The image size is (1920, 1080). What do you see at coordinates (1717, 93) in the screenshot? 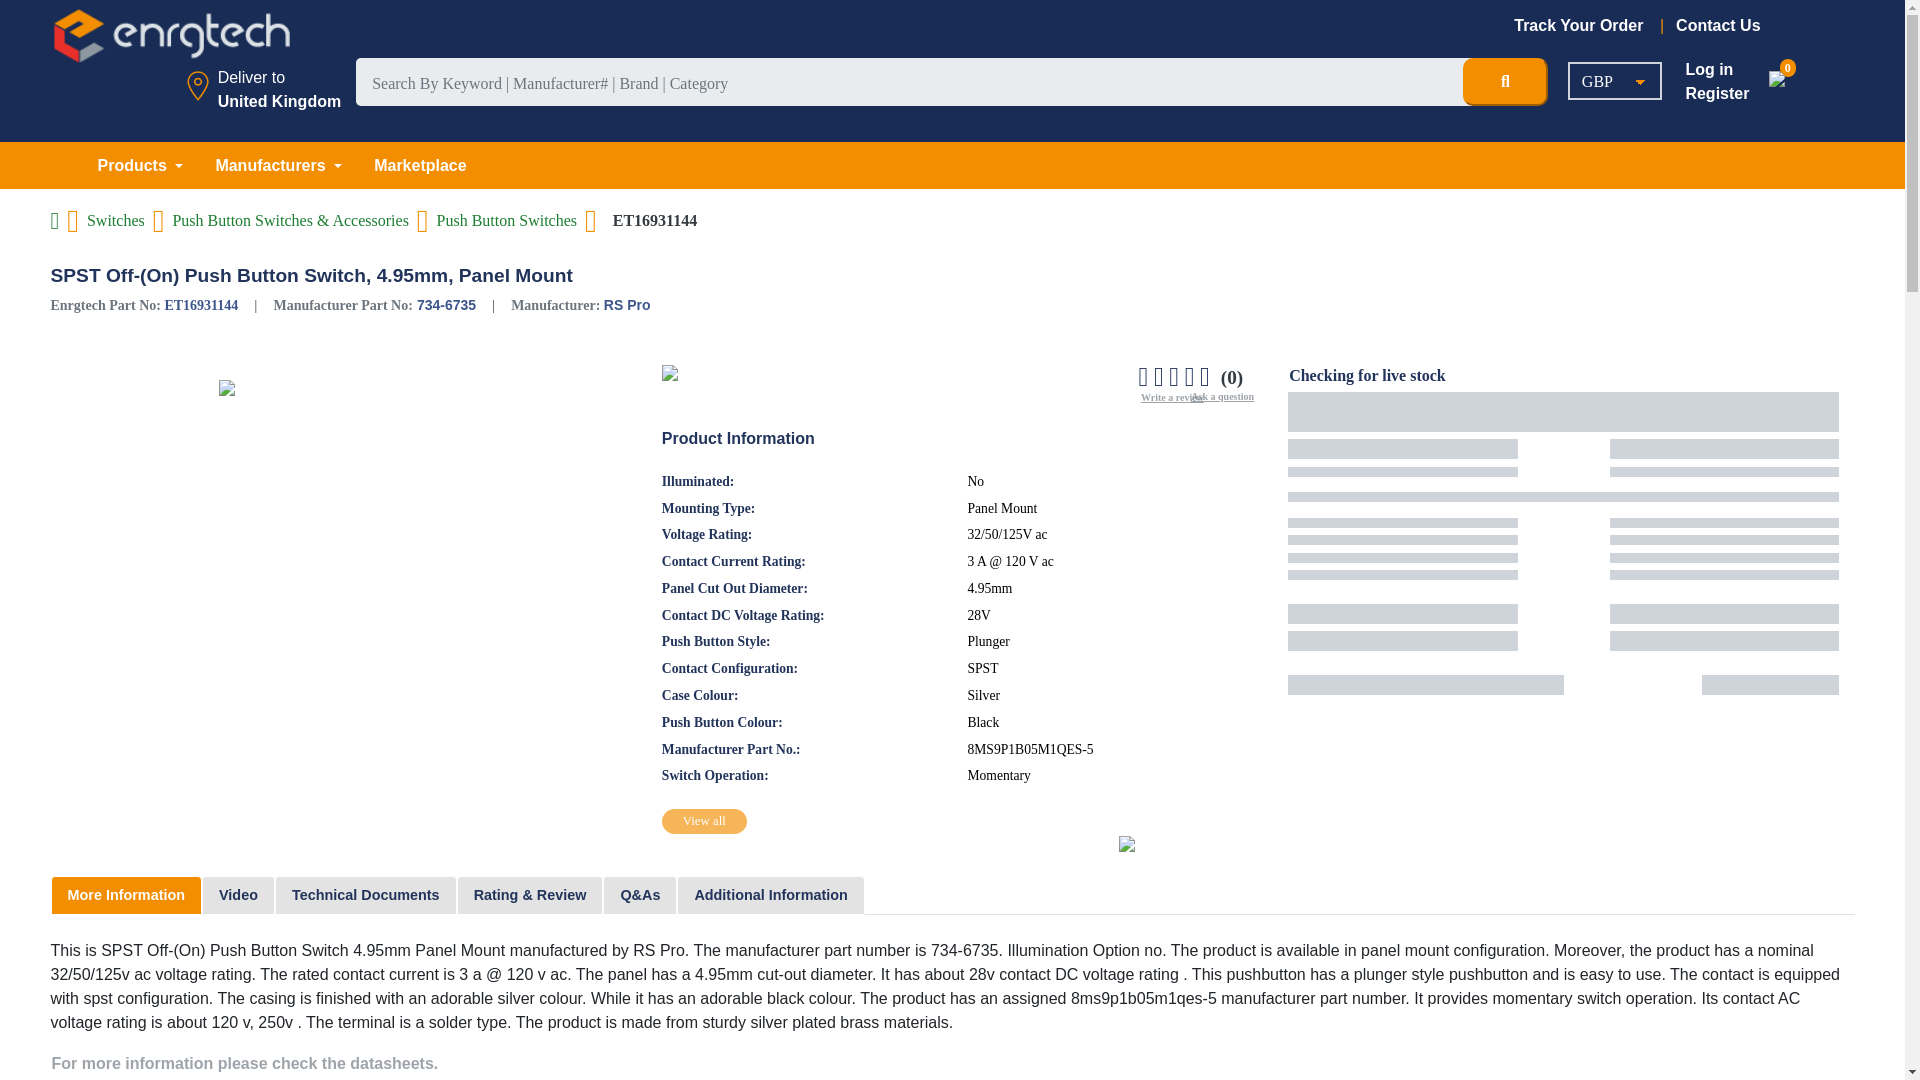
I see `Register` at bounding box center [1717, 93].